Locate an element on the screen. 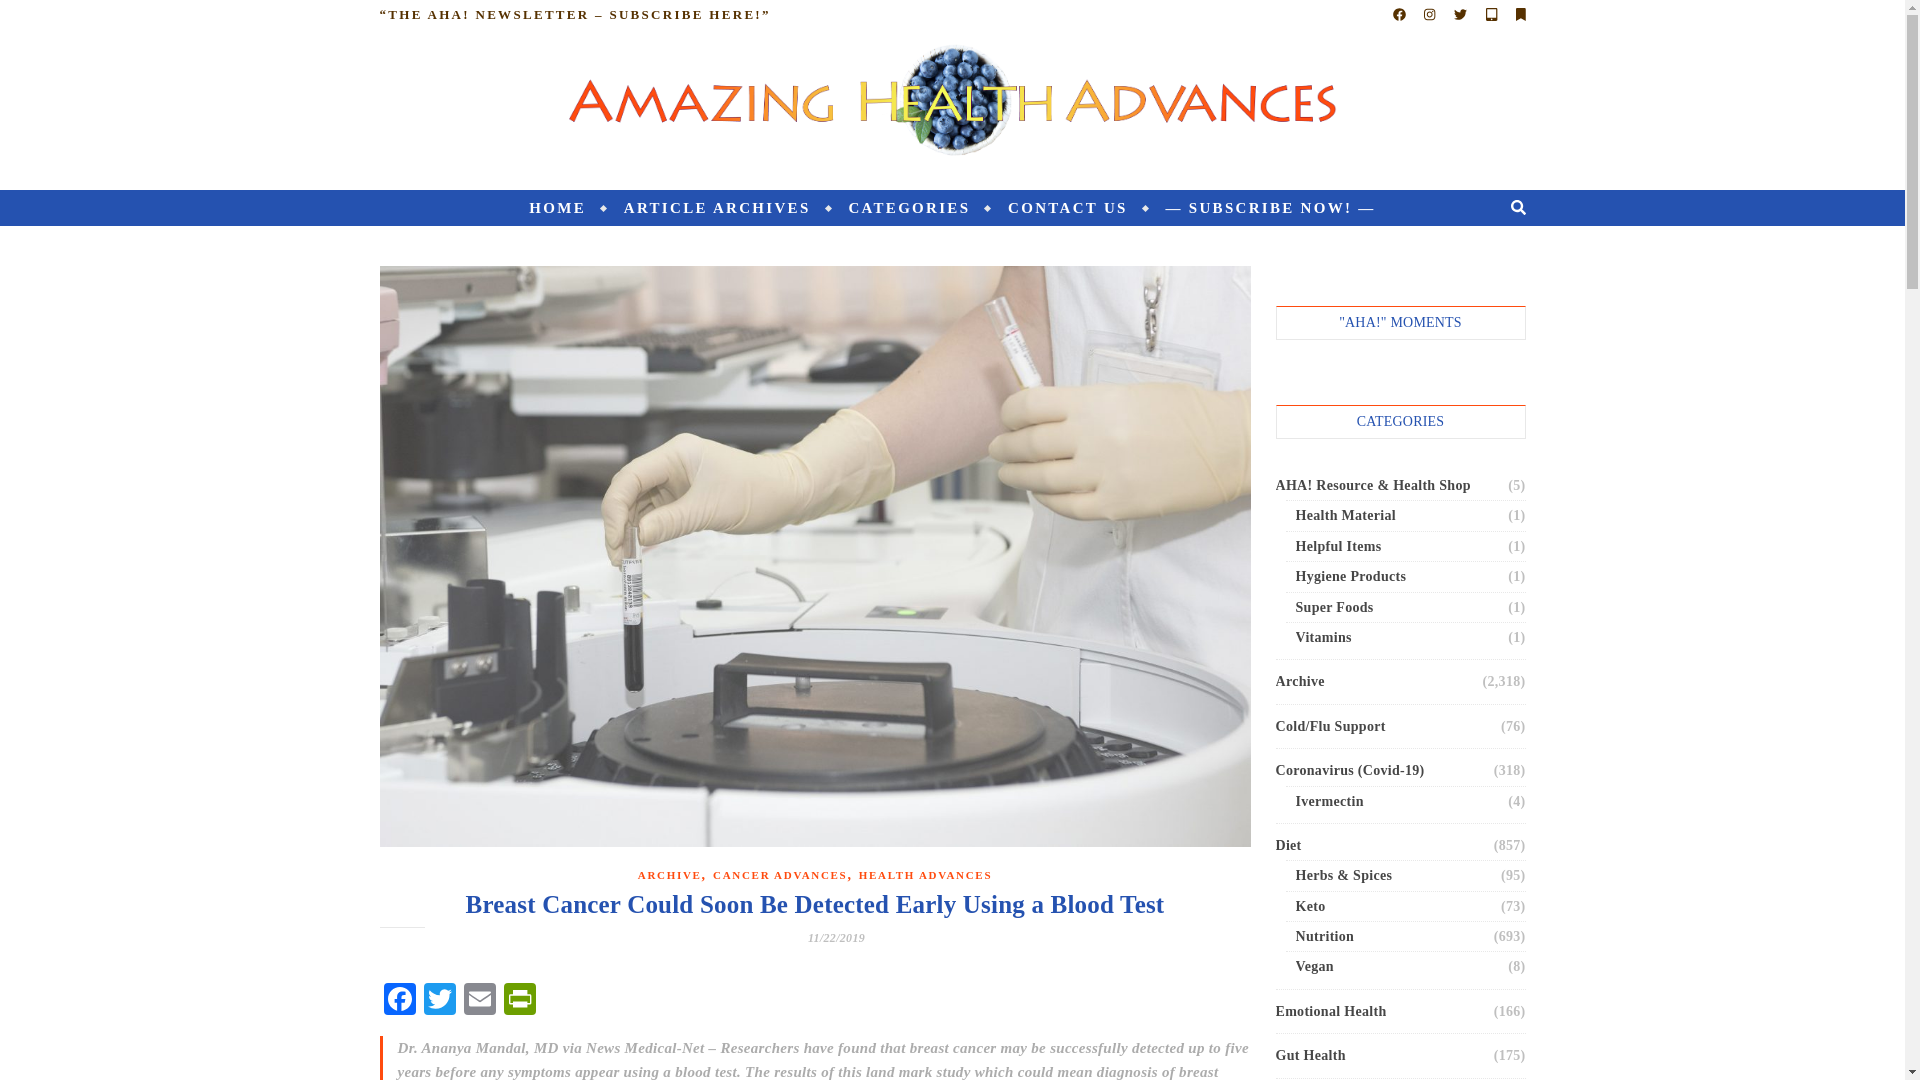 This screenshot has width=1920, height=1080. CONTACT US is located at coordinates (1067, 208).